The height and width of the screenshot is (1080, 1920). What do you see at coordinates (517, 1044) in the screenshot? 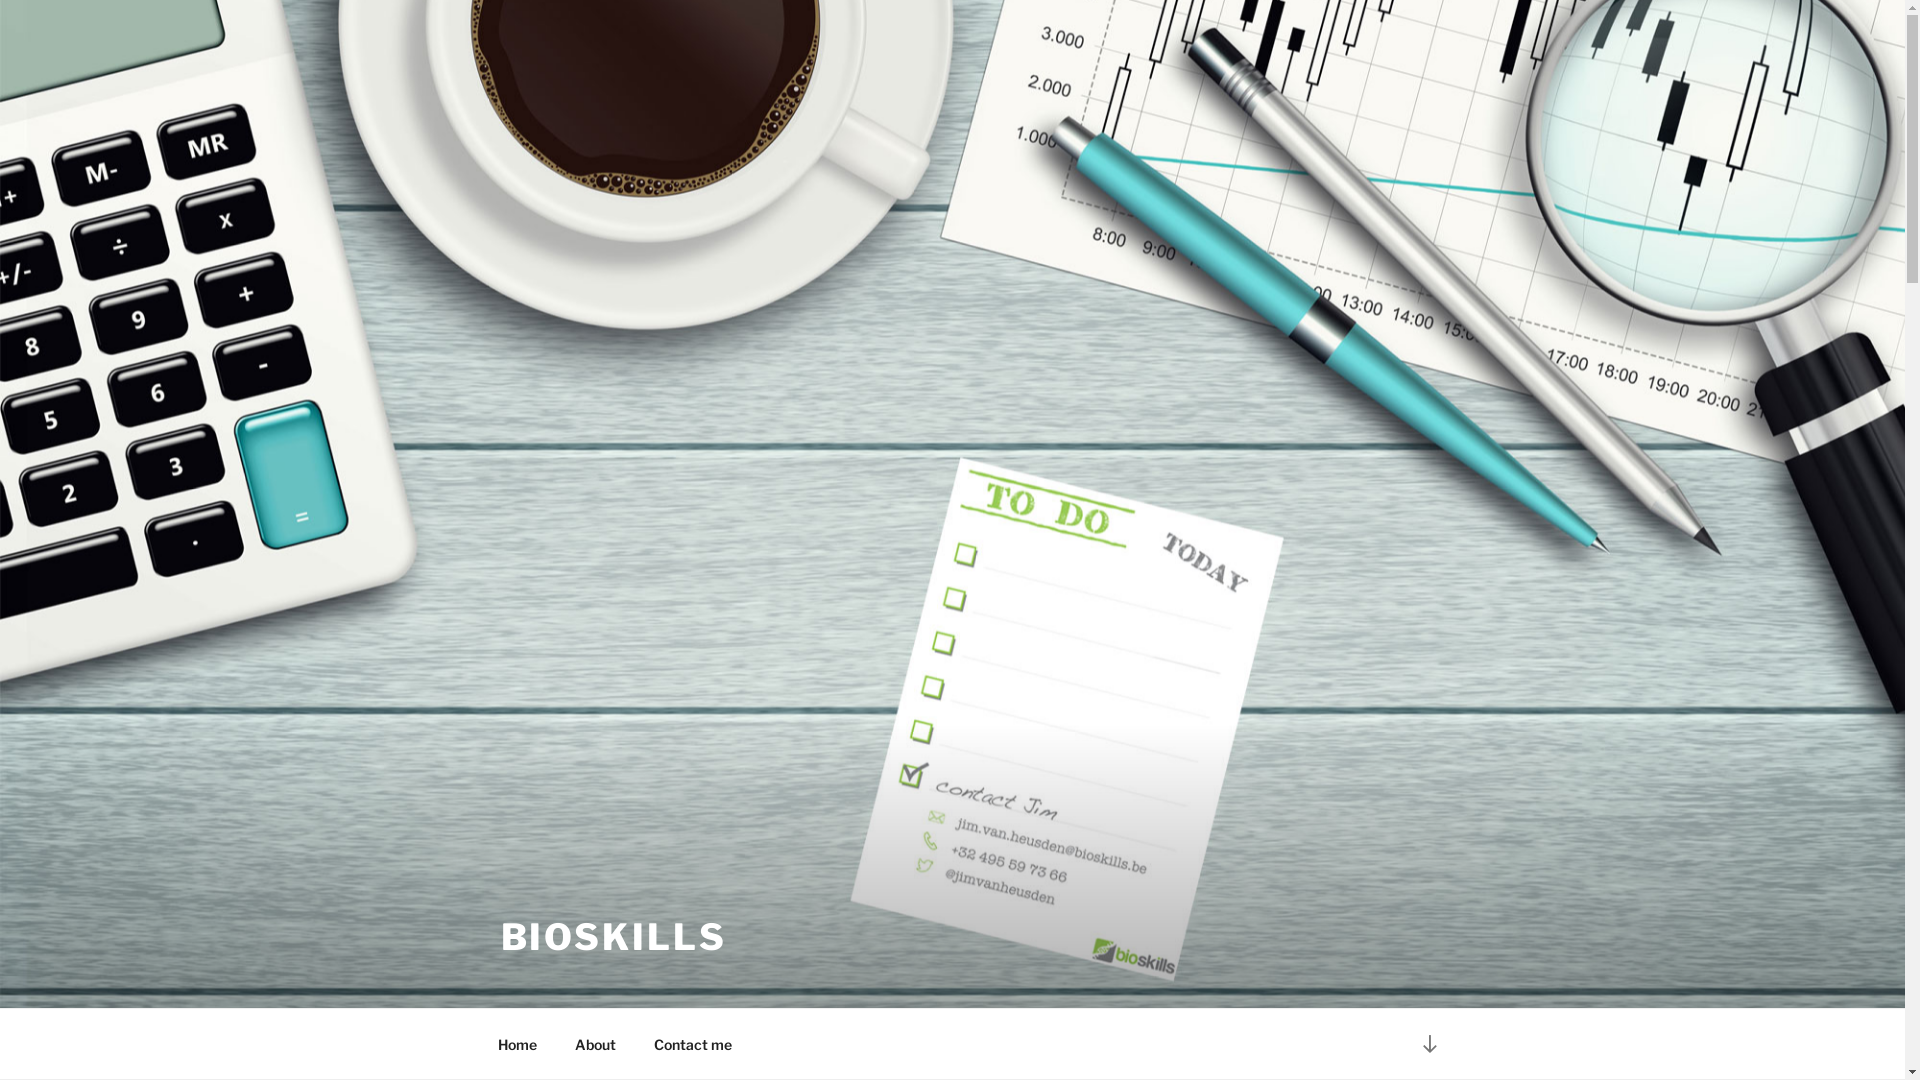
I see `Home` at bounding box center [517, 1044].